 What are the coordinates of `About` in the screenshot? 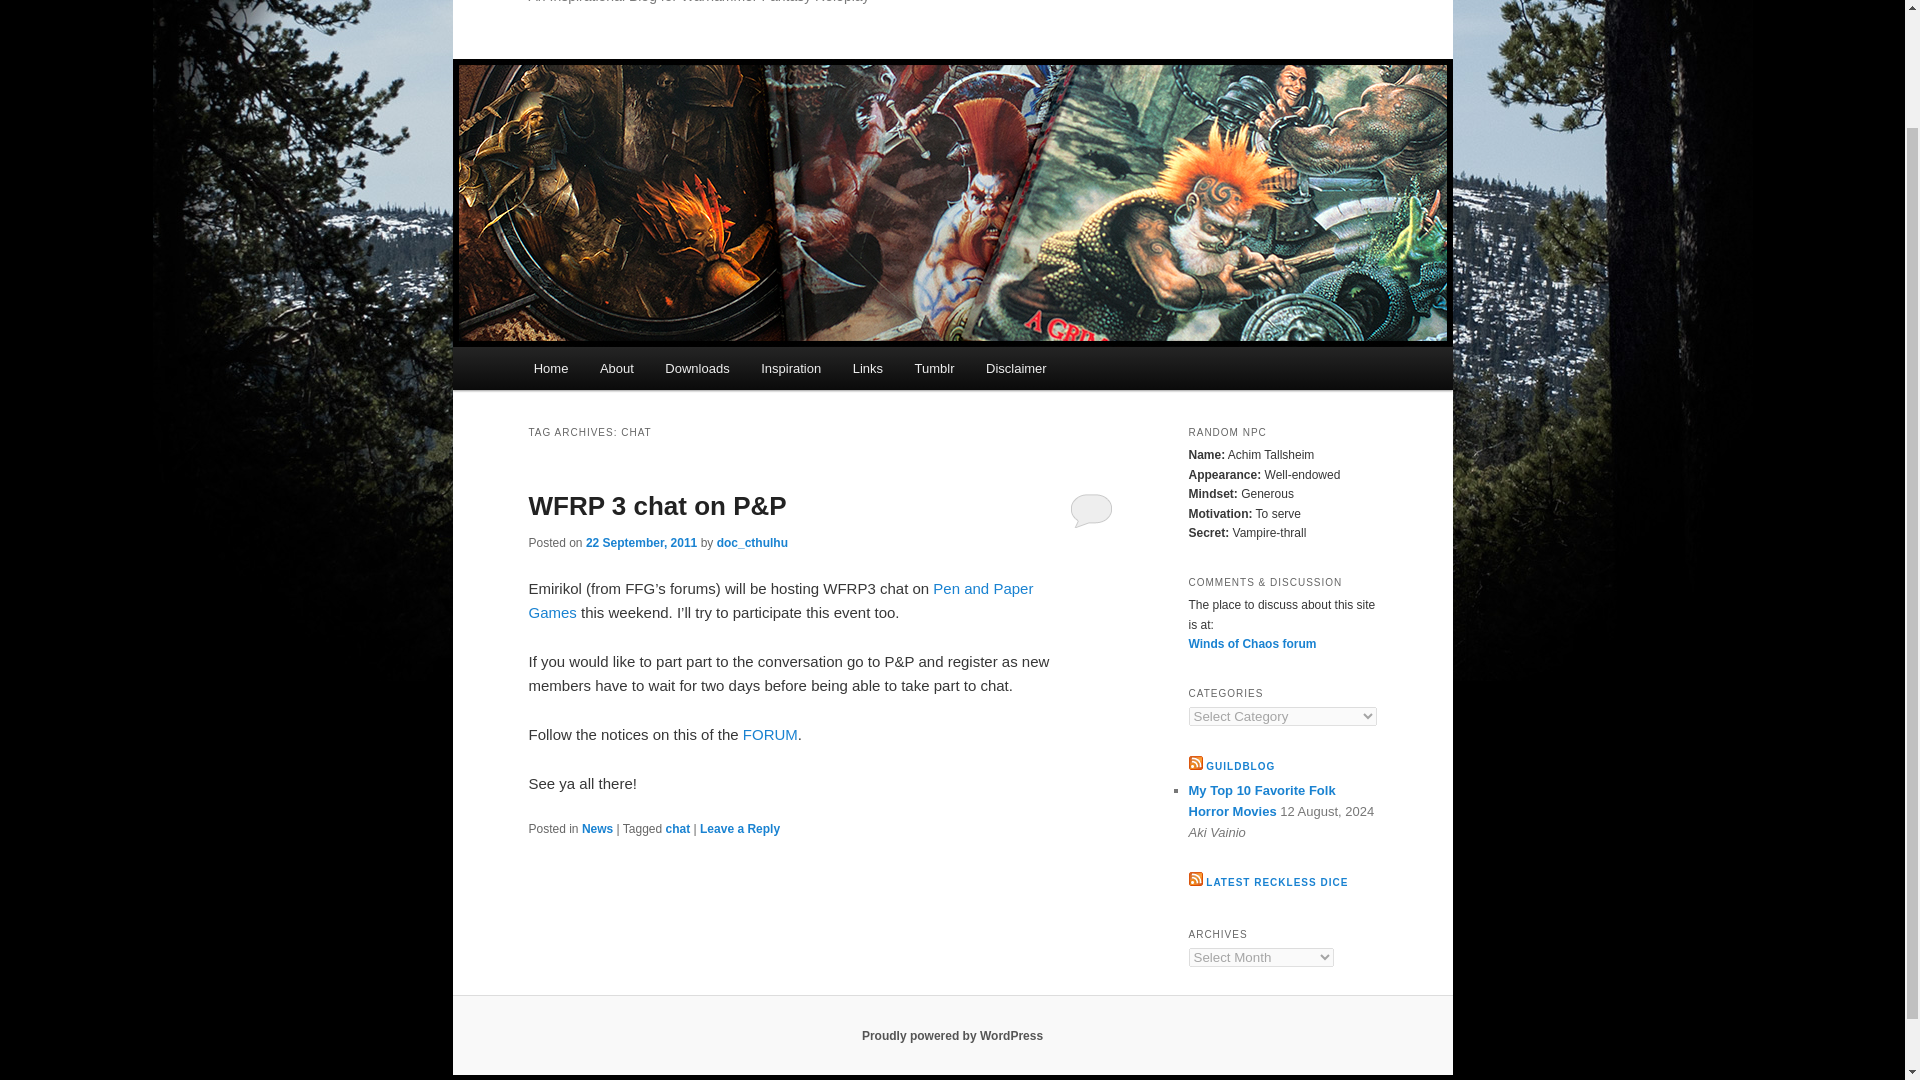 It's located at (616, 368).